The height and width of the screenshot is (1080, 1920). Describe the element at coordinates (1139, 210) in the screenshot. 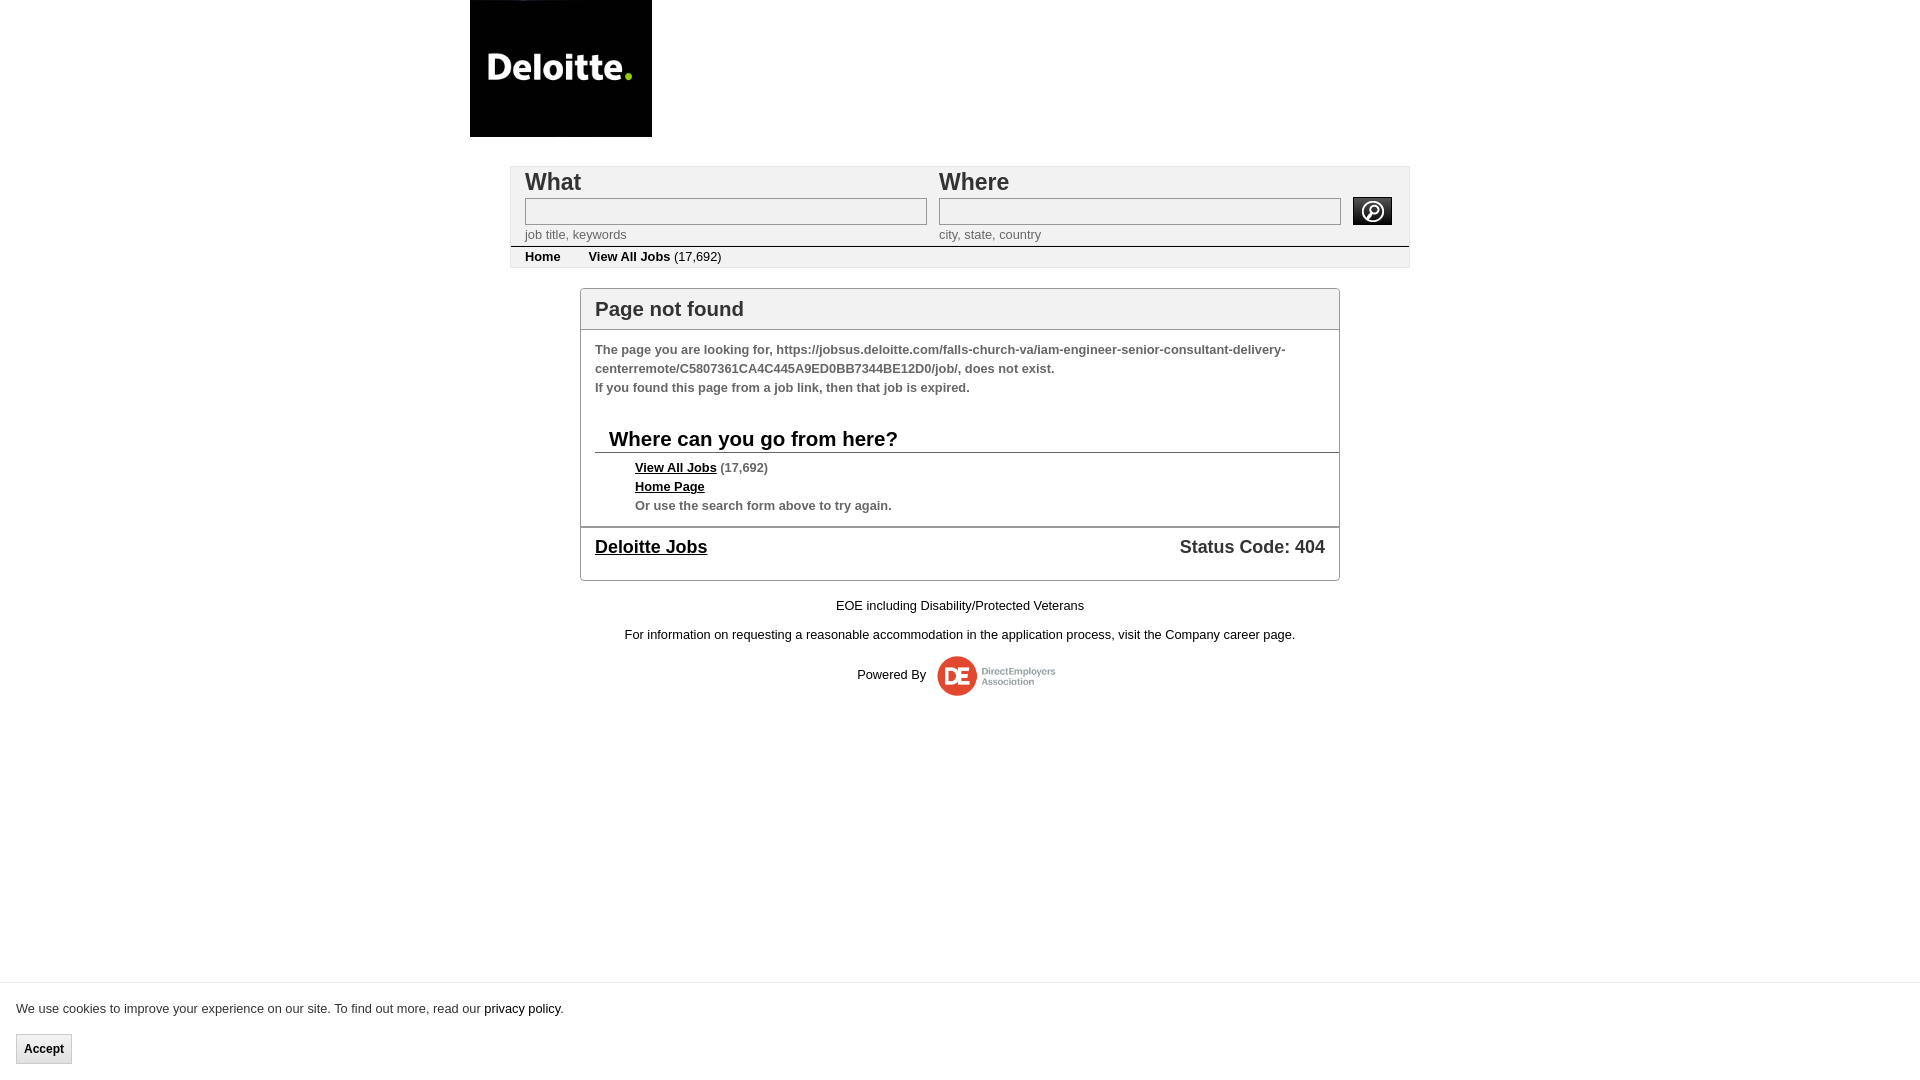

I see `Search Location` at that location.